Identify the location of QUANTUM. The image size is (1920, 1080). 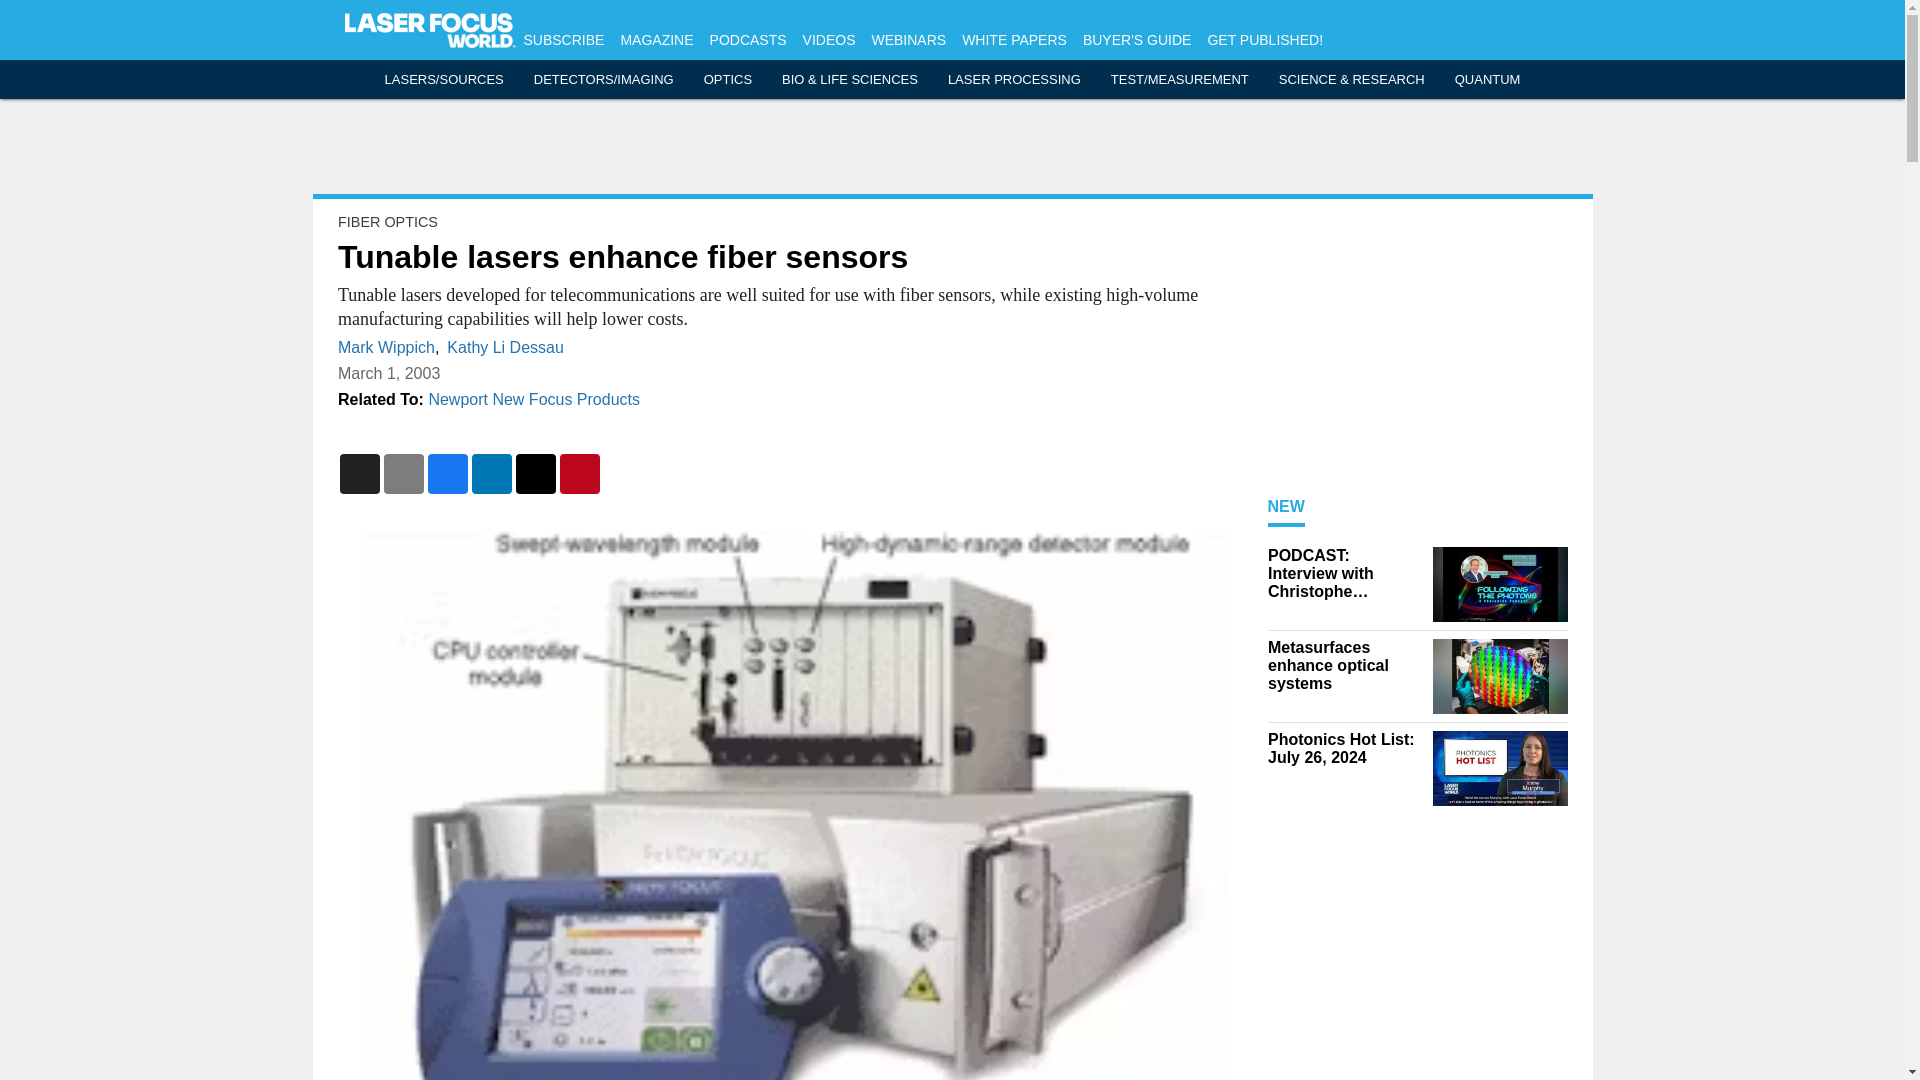
(1488, 80).